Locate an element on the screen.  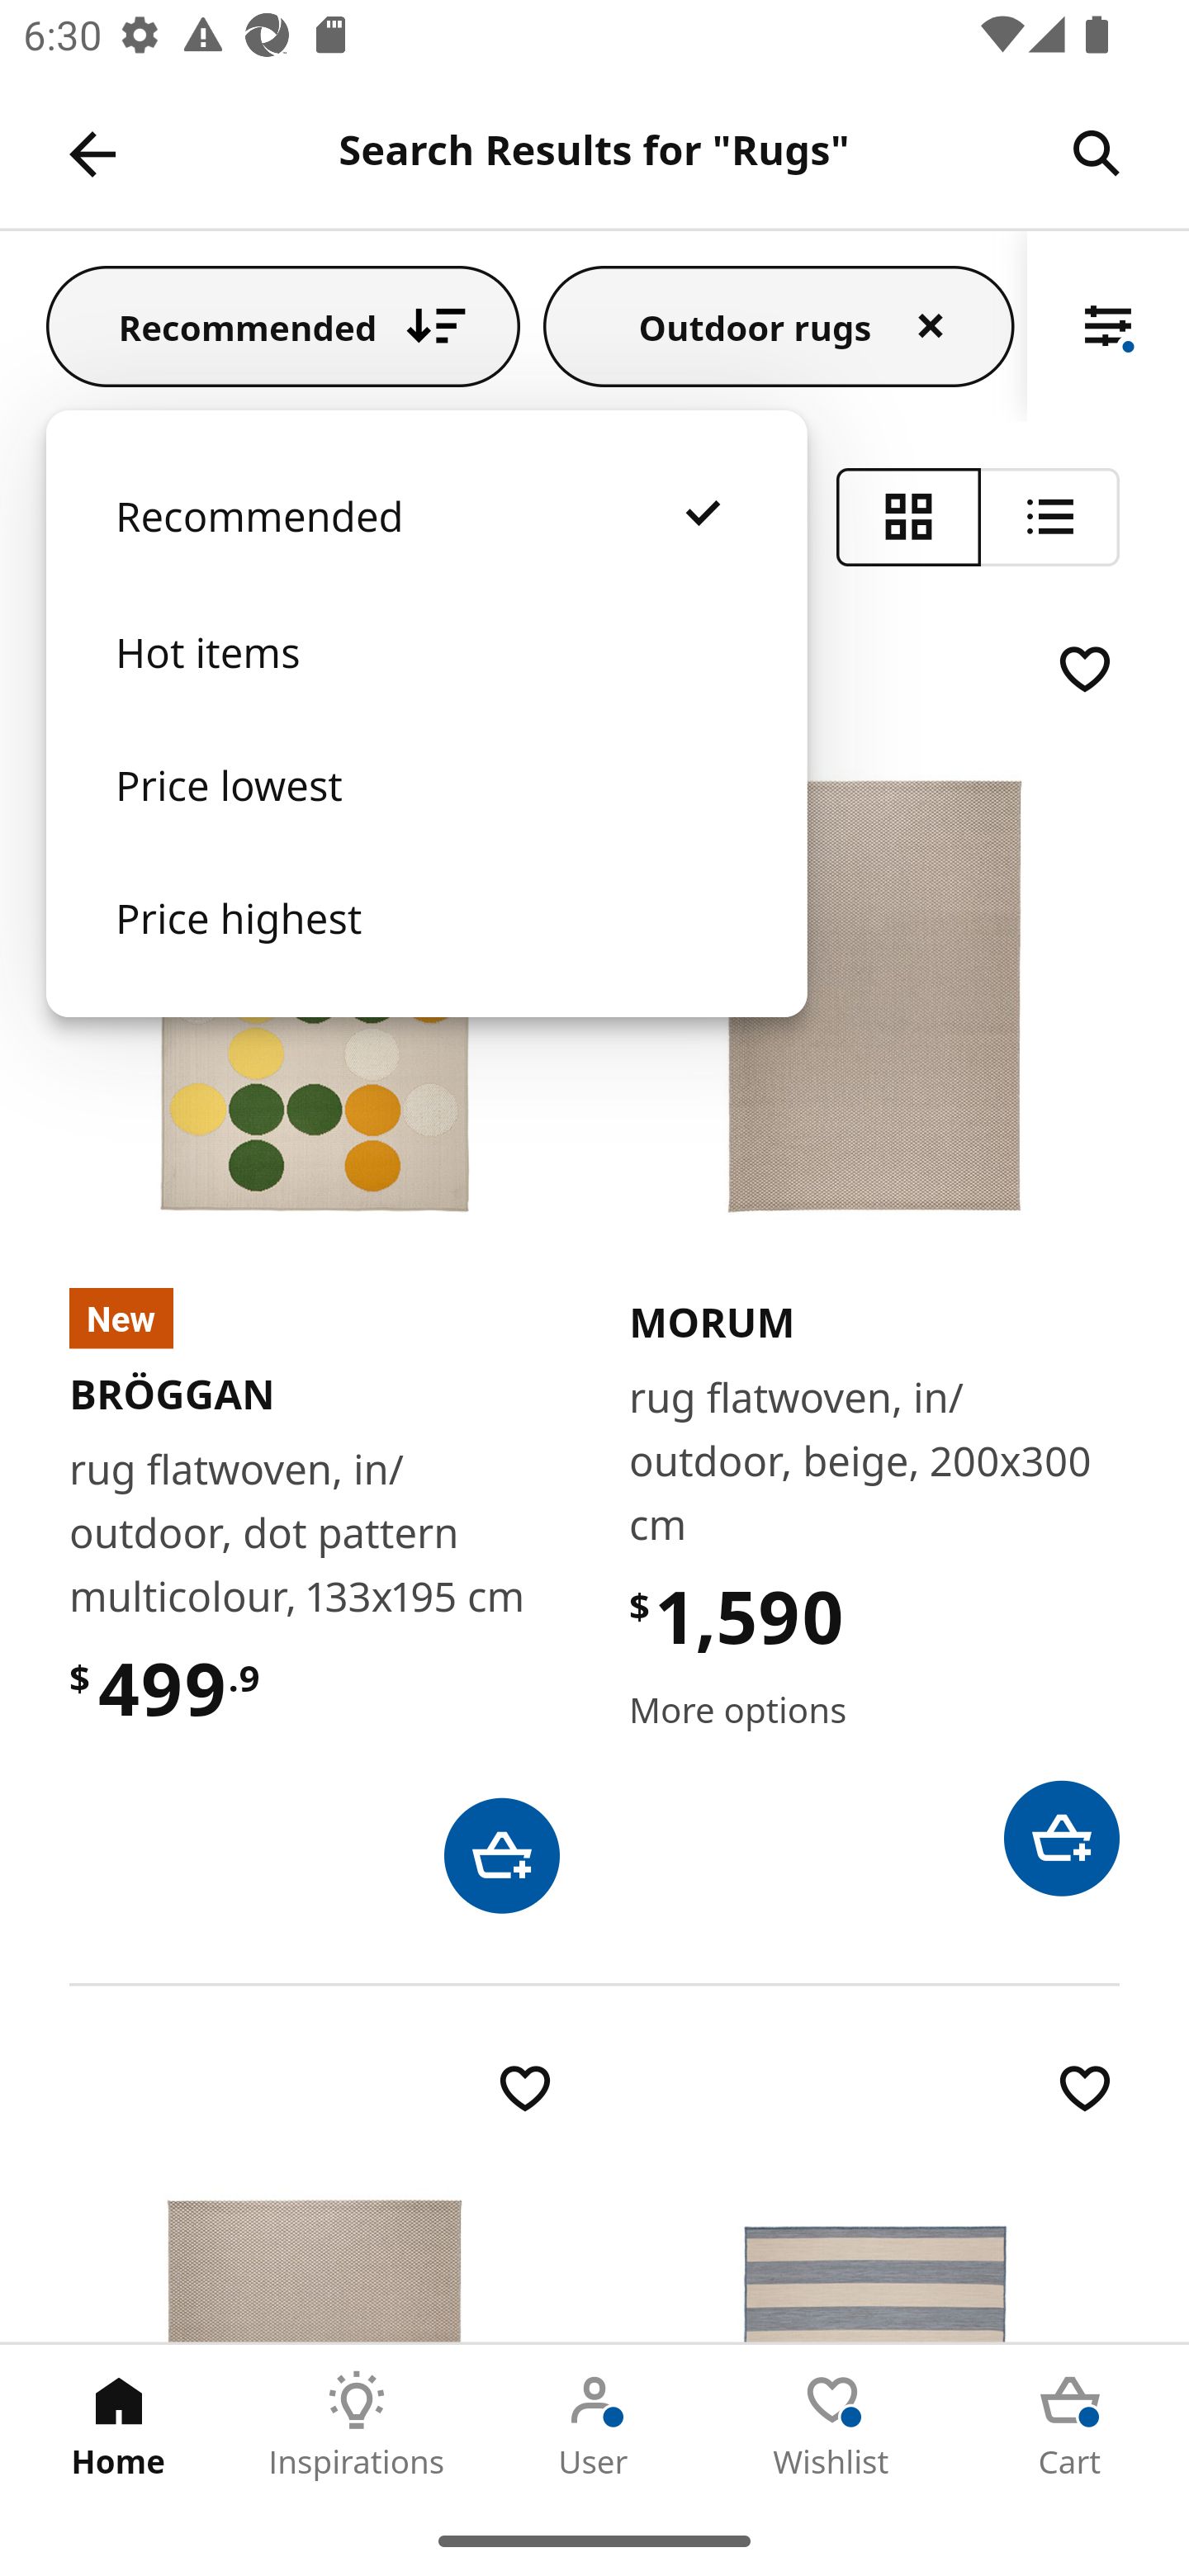
Wishlist
Tab 4 of 5 is located at coordinates (832, 2425).